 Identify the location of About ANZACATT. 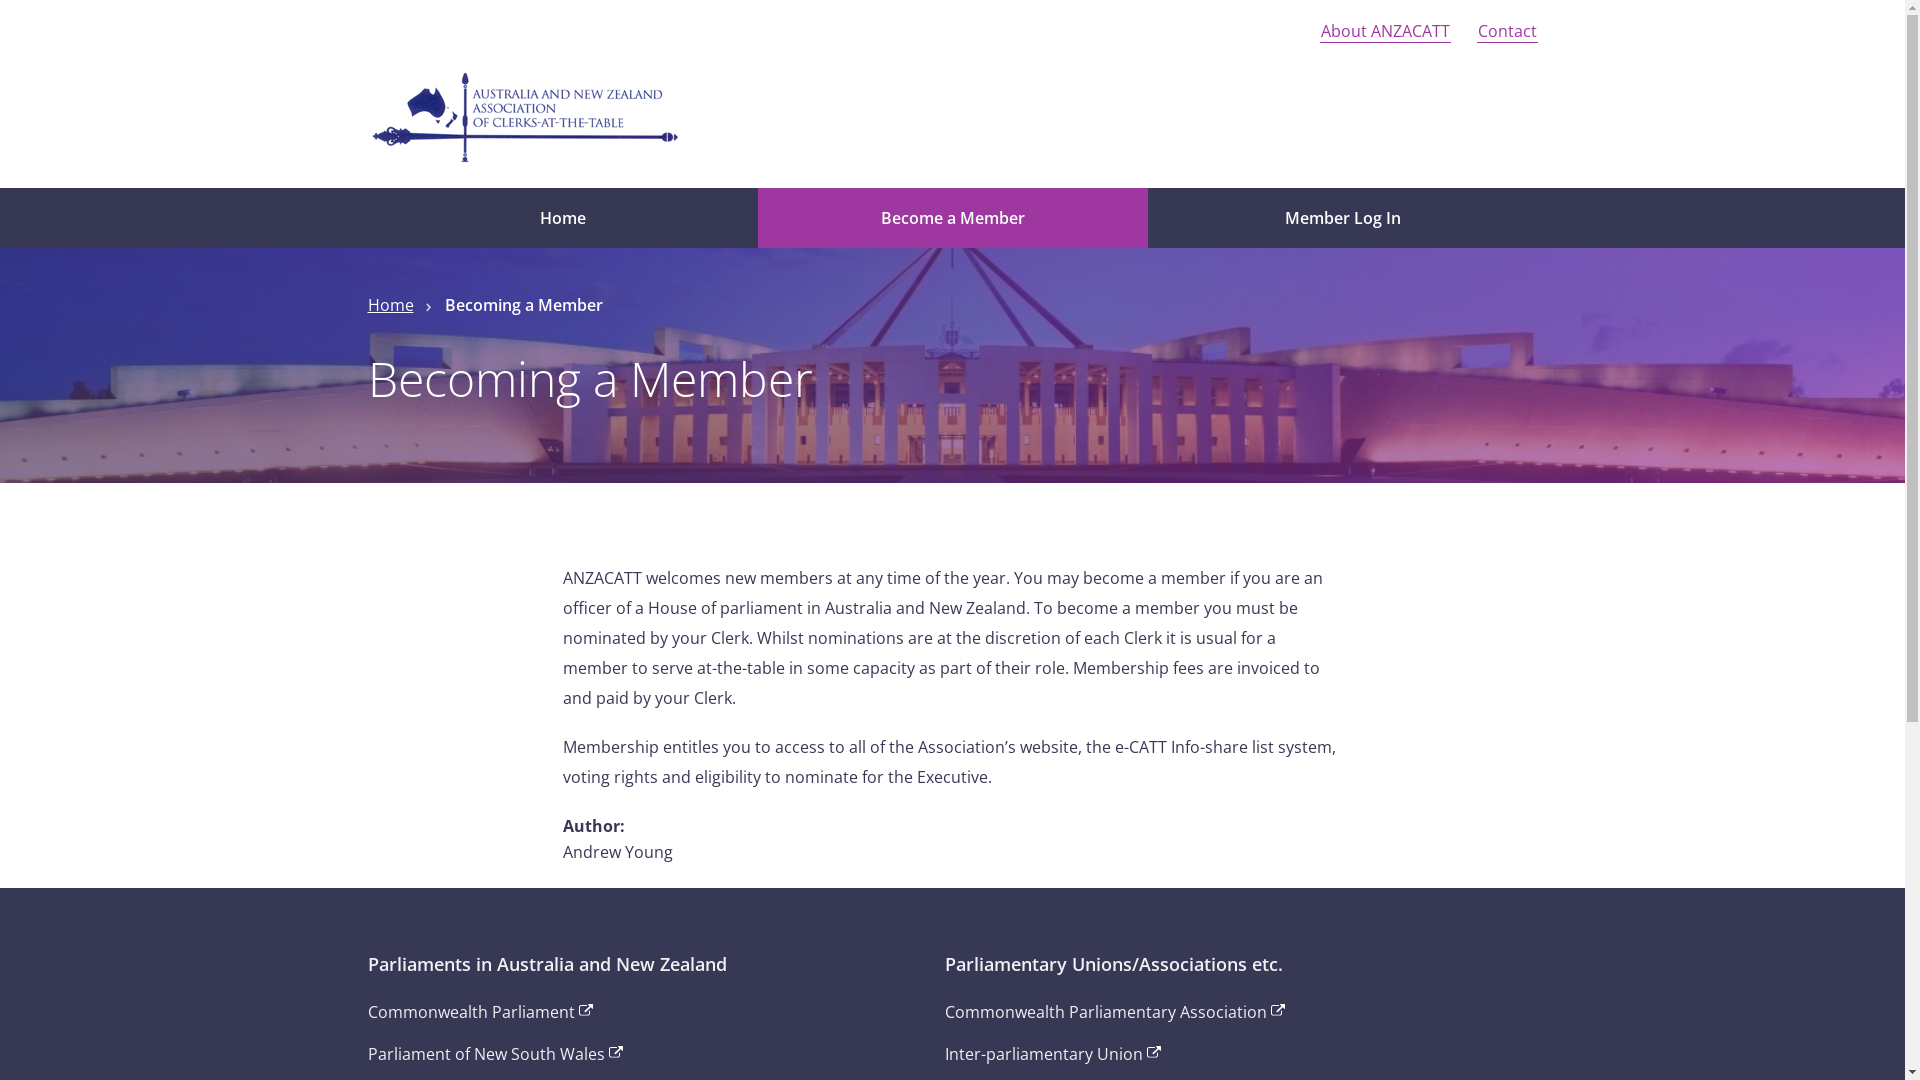
(1386, 32).